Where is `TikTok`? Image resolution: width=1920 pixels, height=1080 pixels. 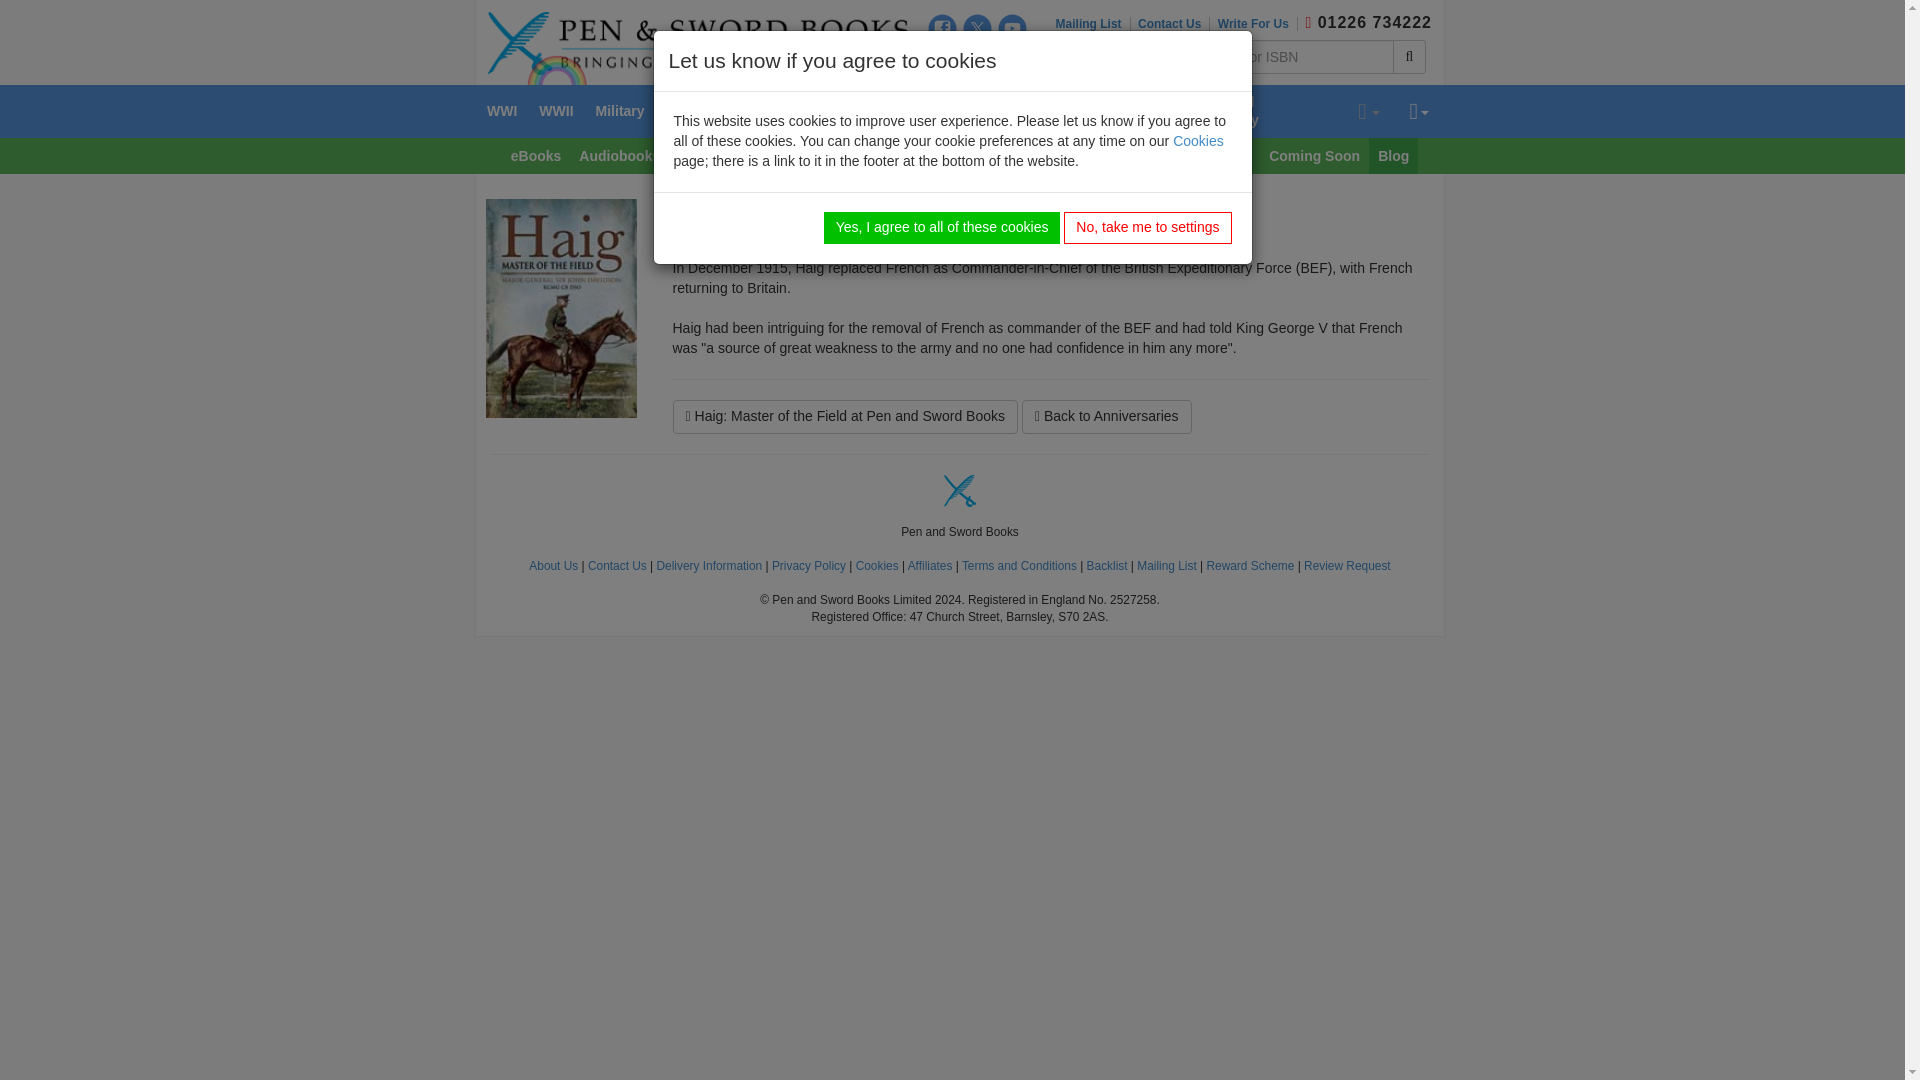 TikTok is located at coordinates (978, 60).